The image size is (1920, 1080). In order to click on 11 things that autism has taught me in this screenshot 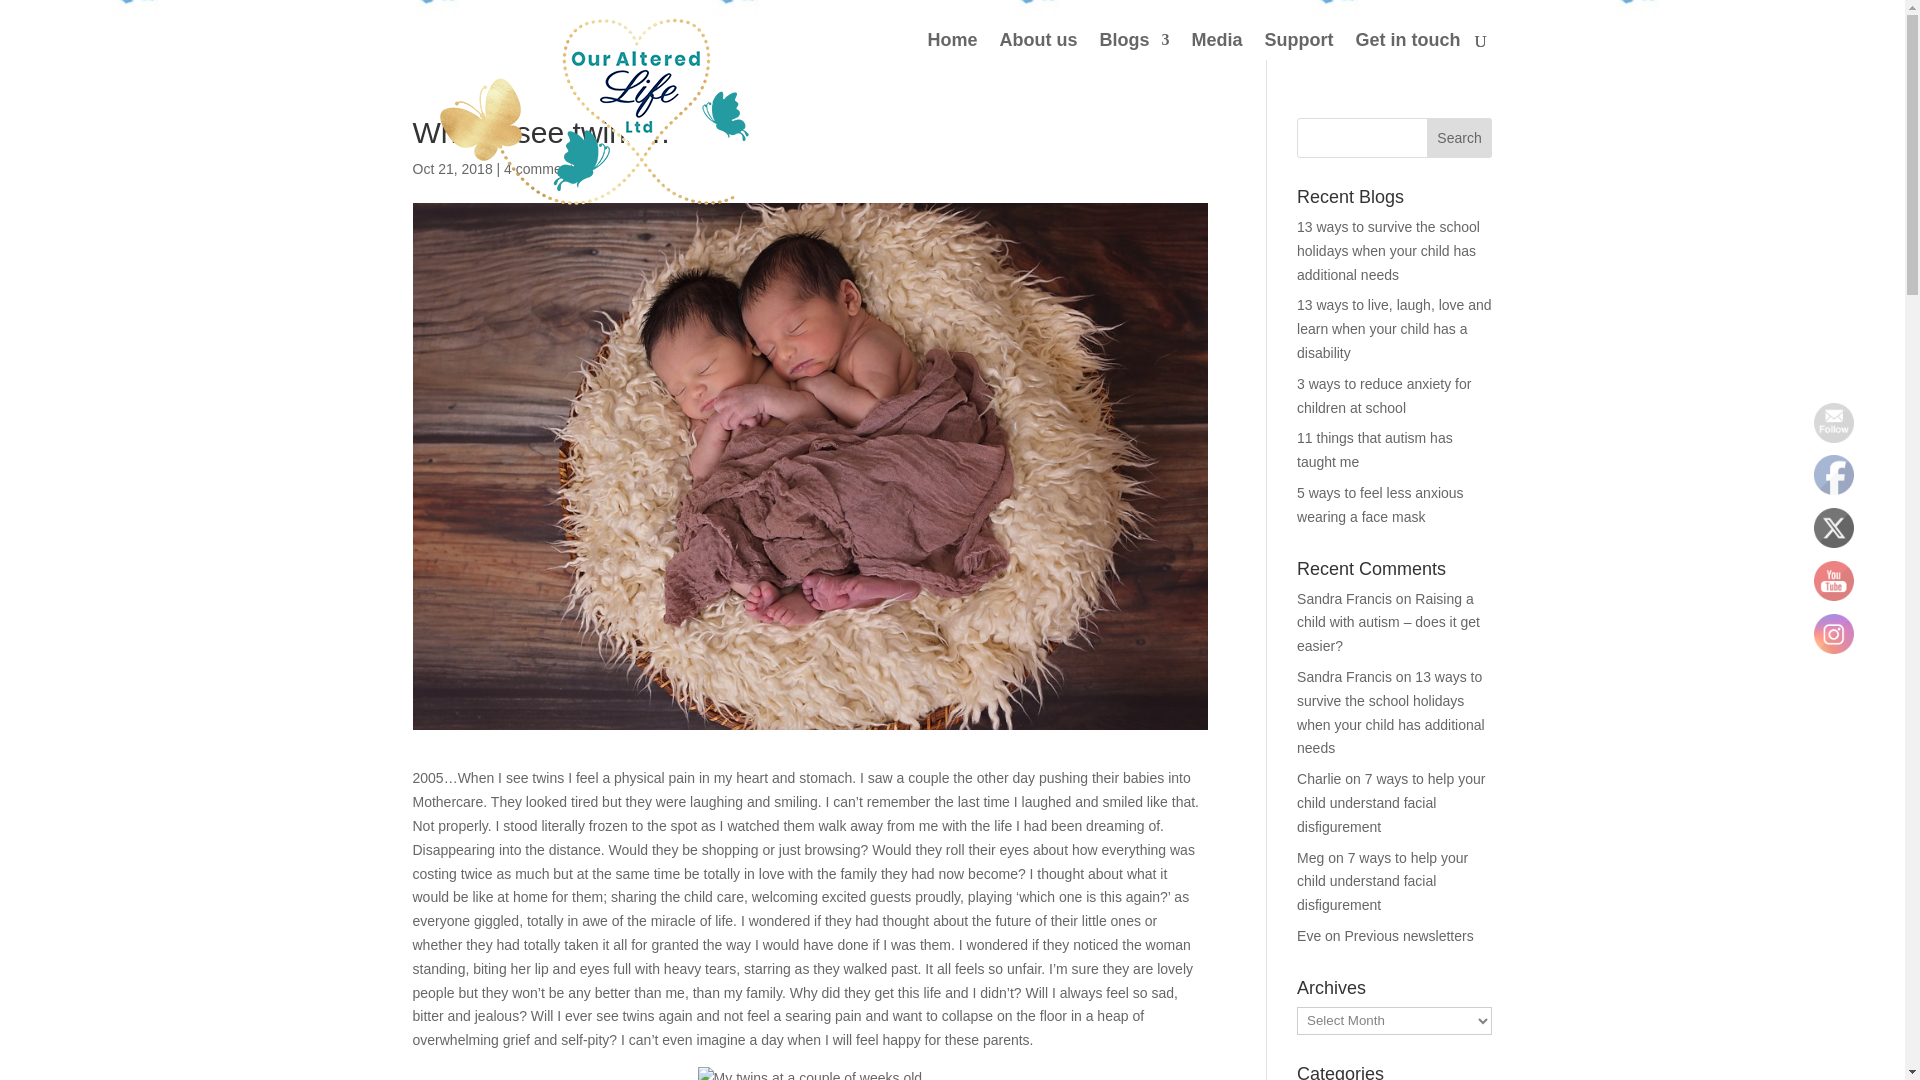, I will do `click(1375, 449)`.